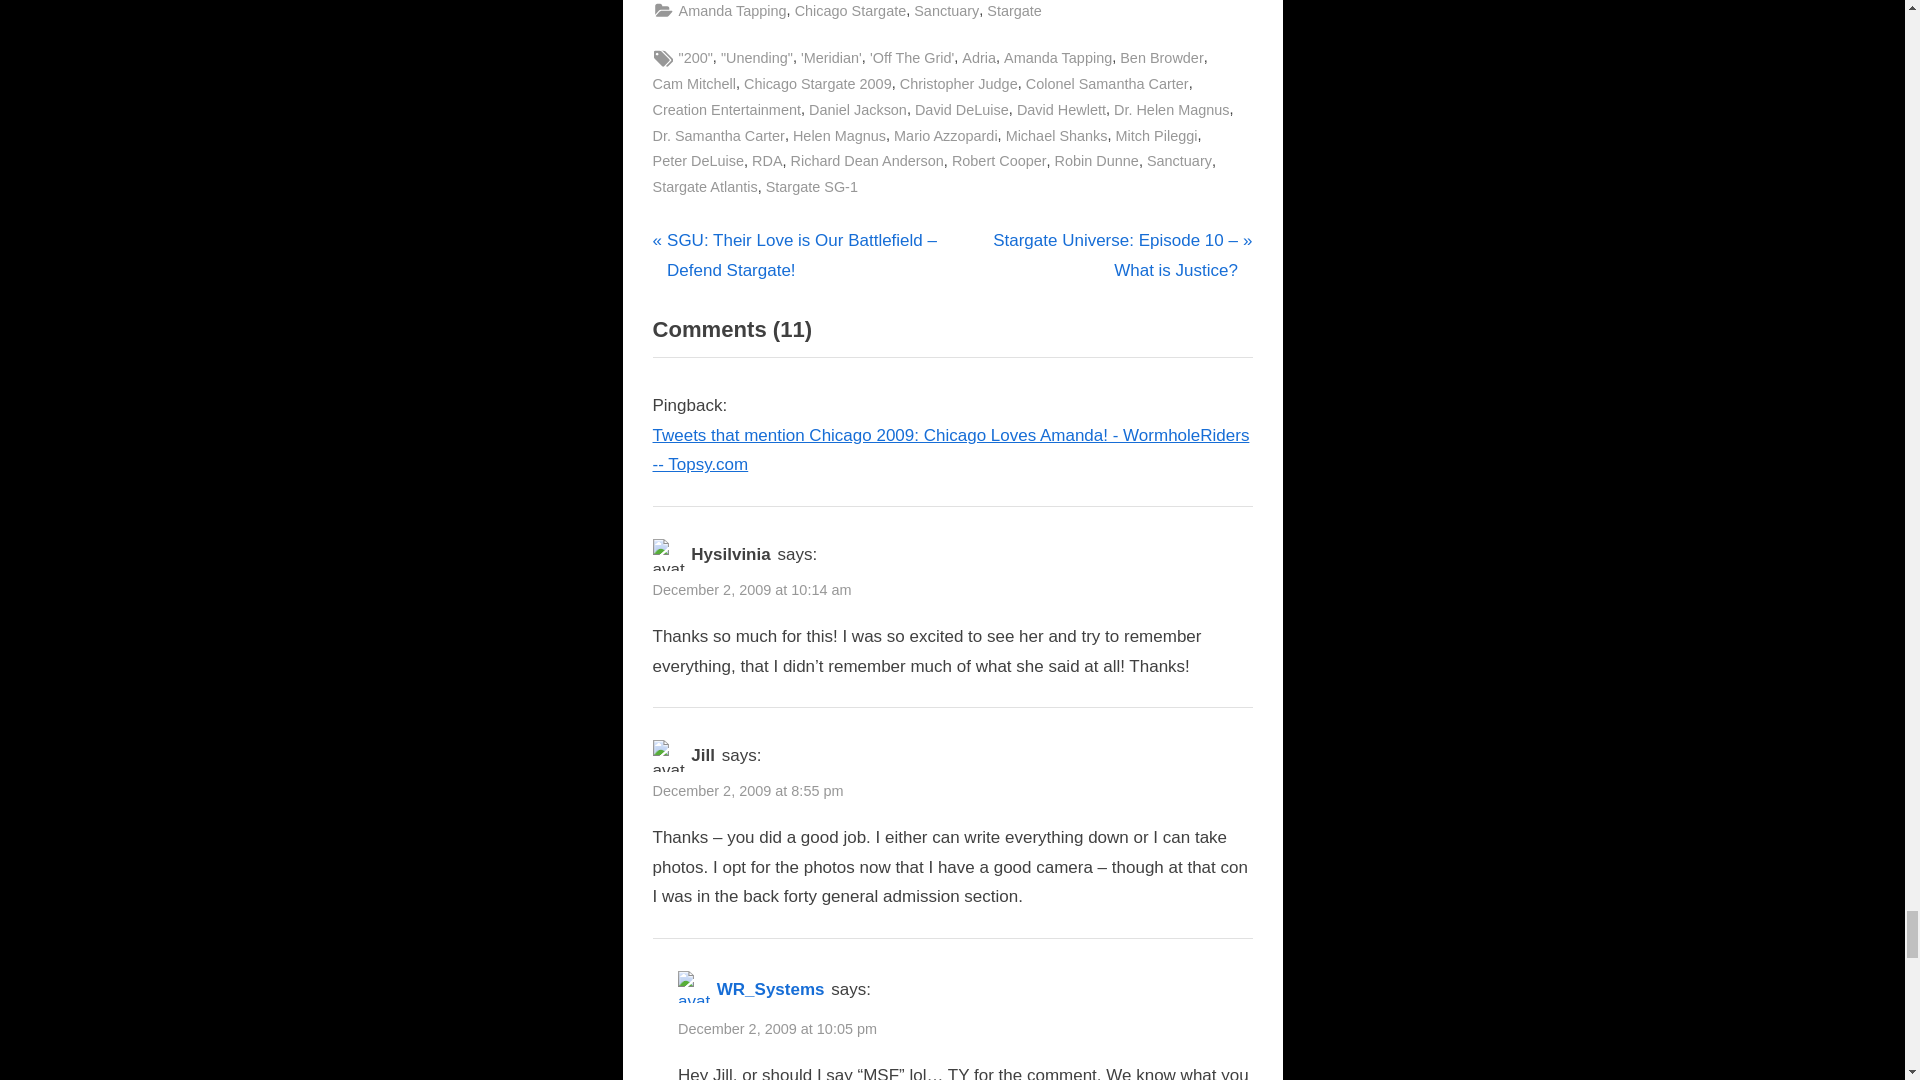  I want to click on Amanda Tapping, so click(731, 12).